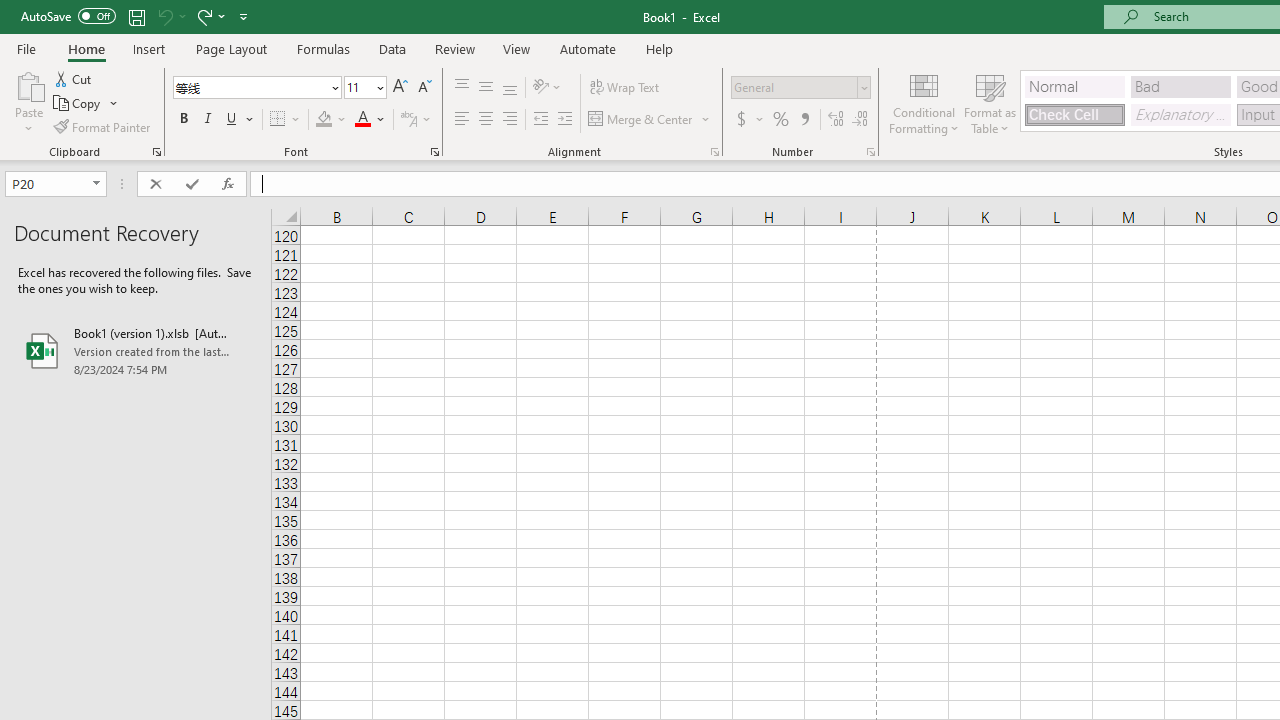 The width and height of the screenshot is (1280, 720). What do you see at coordinates (547, 88) in the screenshot?
I see `Orientation` at bounding box center [547, 88].